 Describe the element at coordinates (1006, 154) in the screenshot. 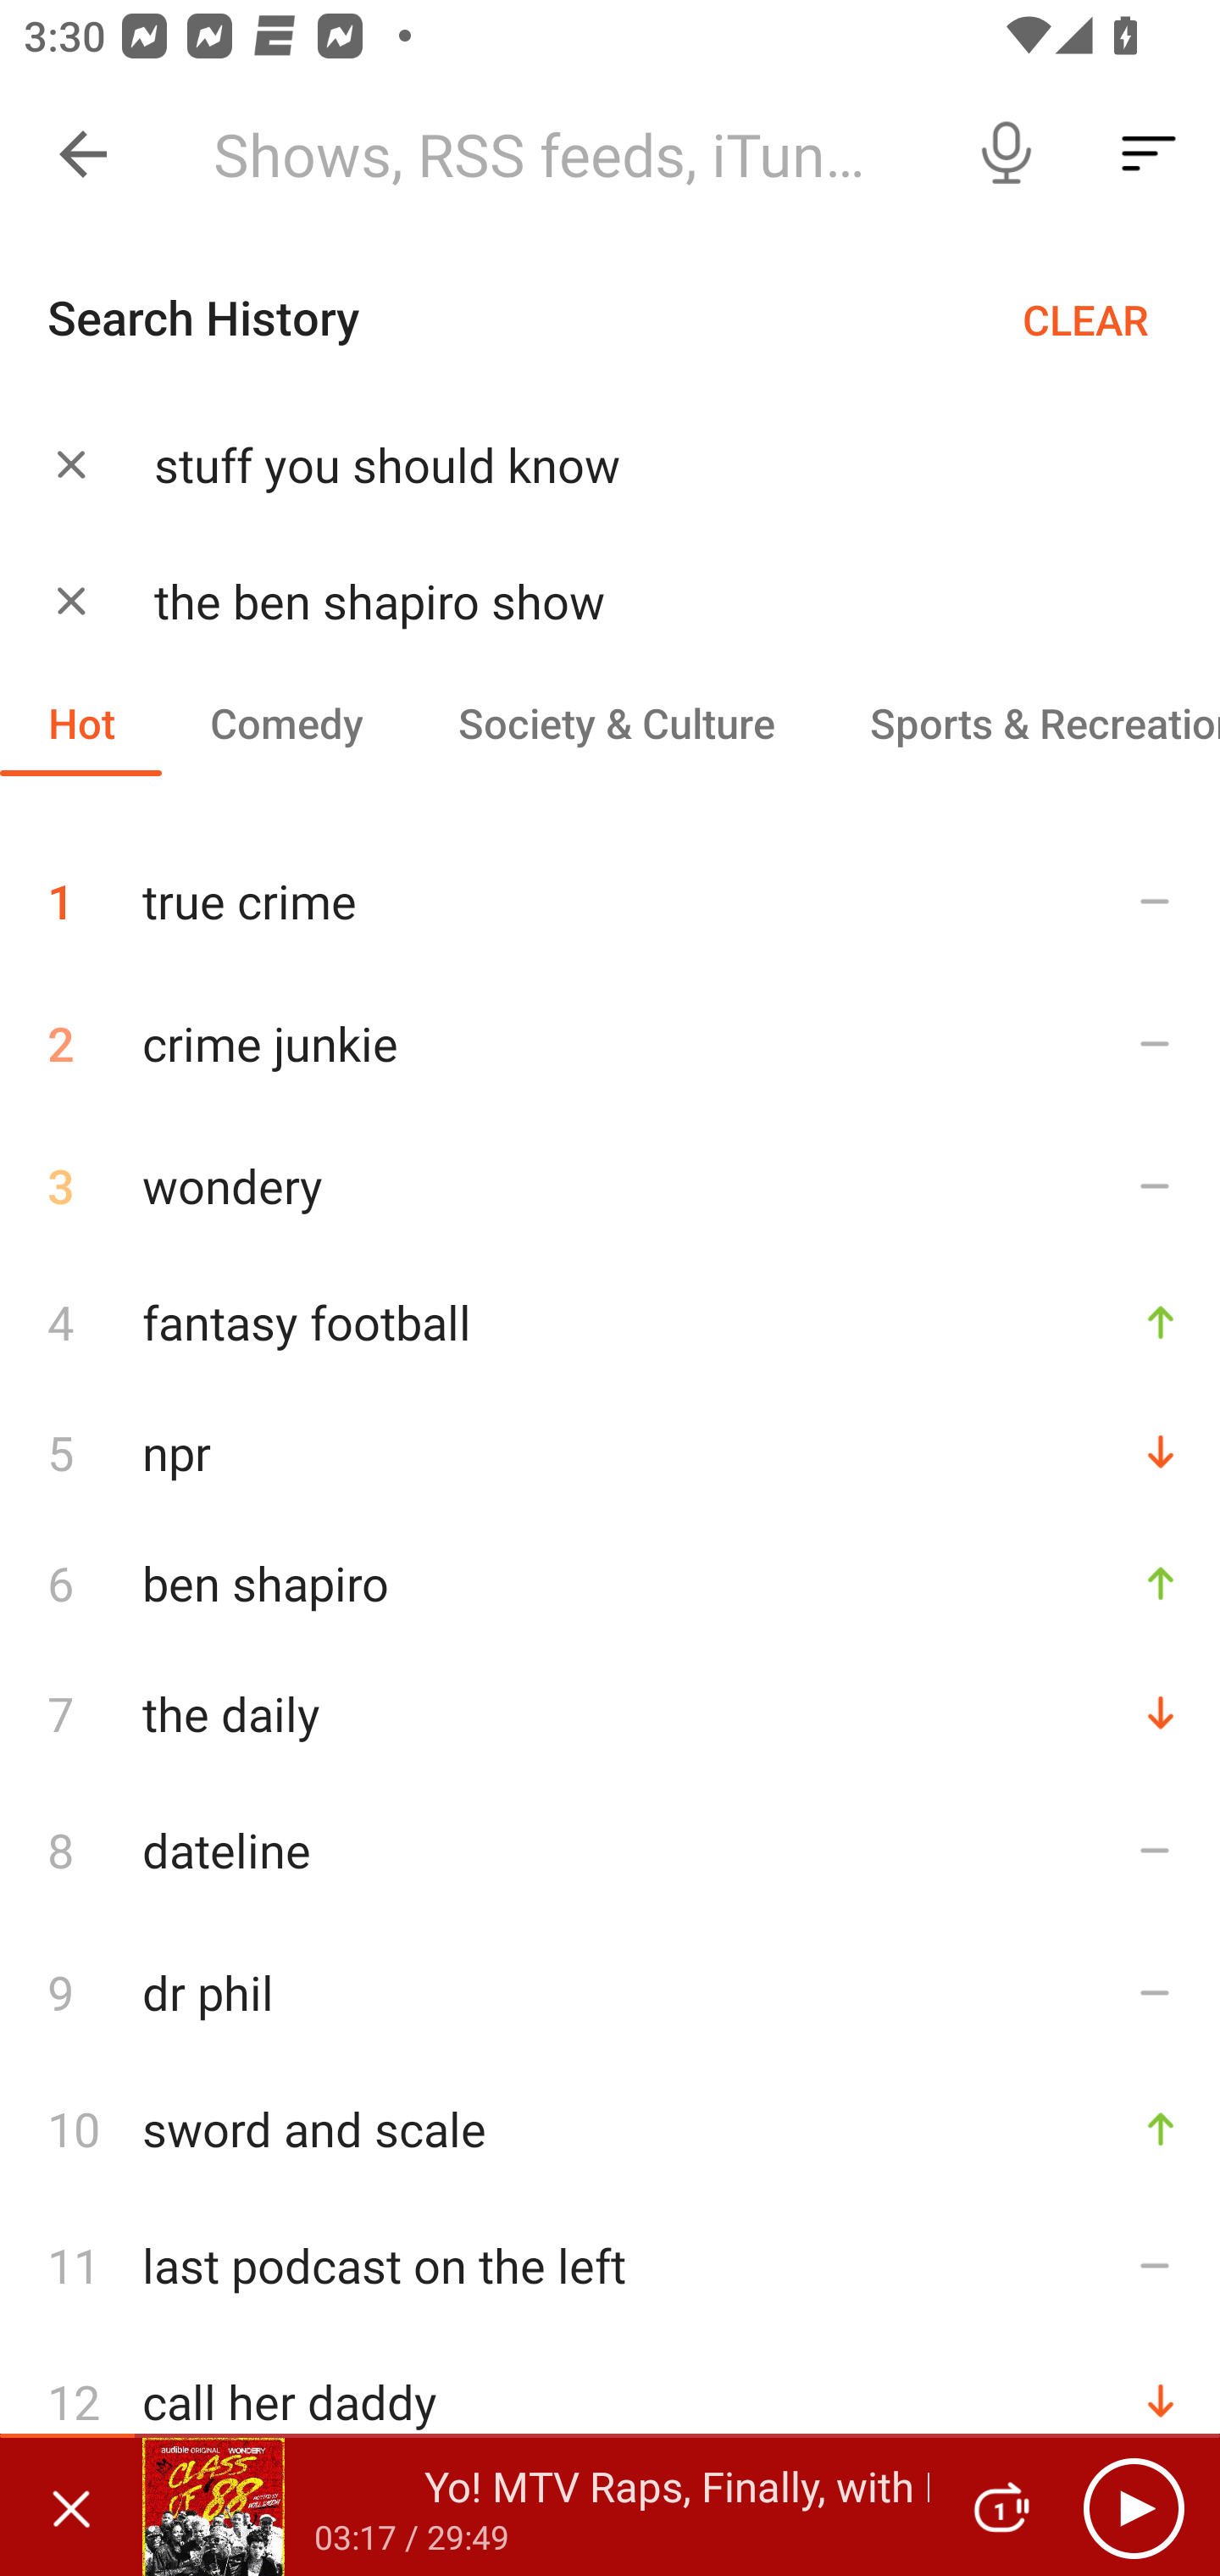

I see `Voice Search` at that location.